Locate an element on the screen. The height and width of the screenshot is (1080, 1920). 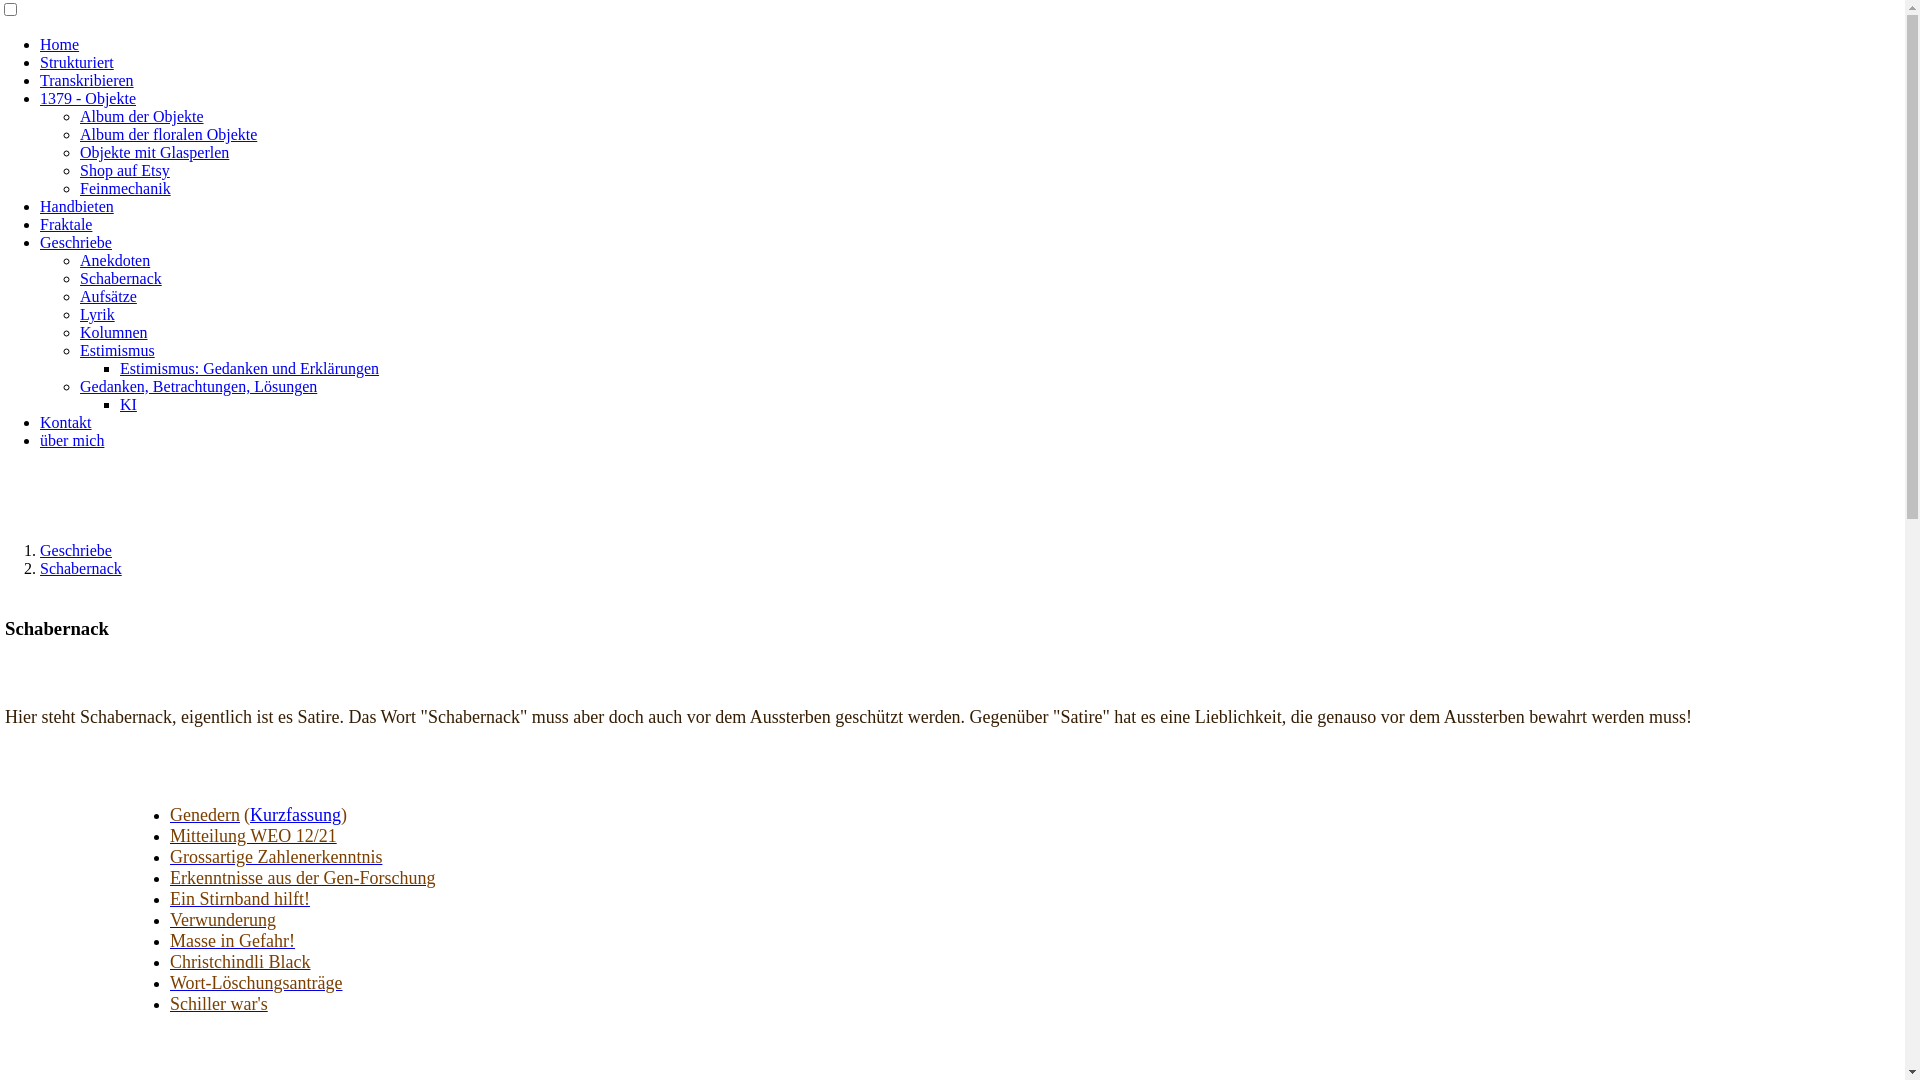
Grossartige Zahlenerkenntnis is located at coordinates (276, 858).